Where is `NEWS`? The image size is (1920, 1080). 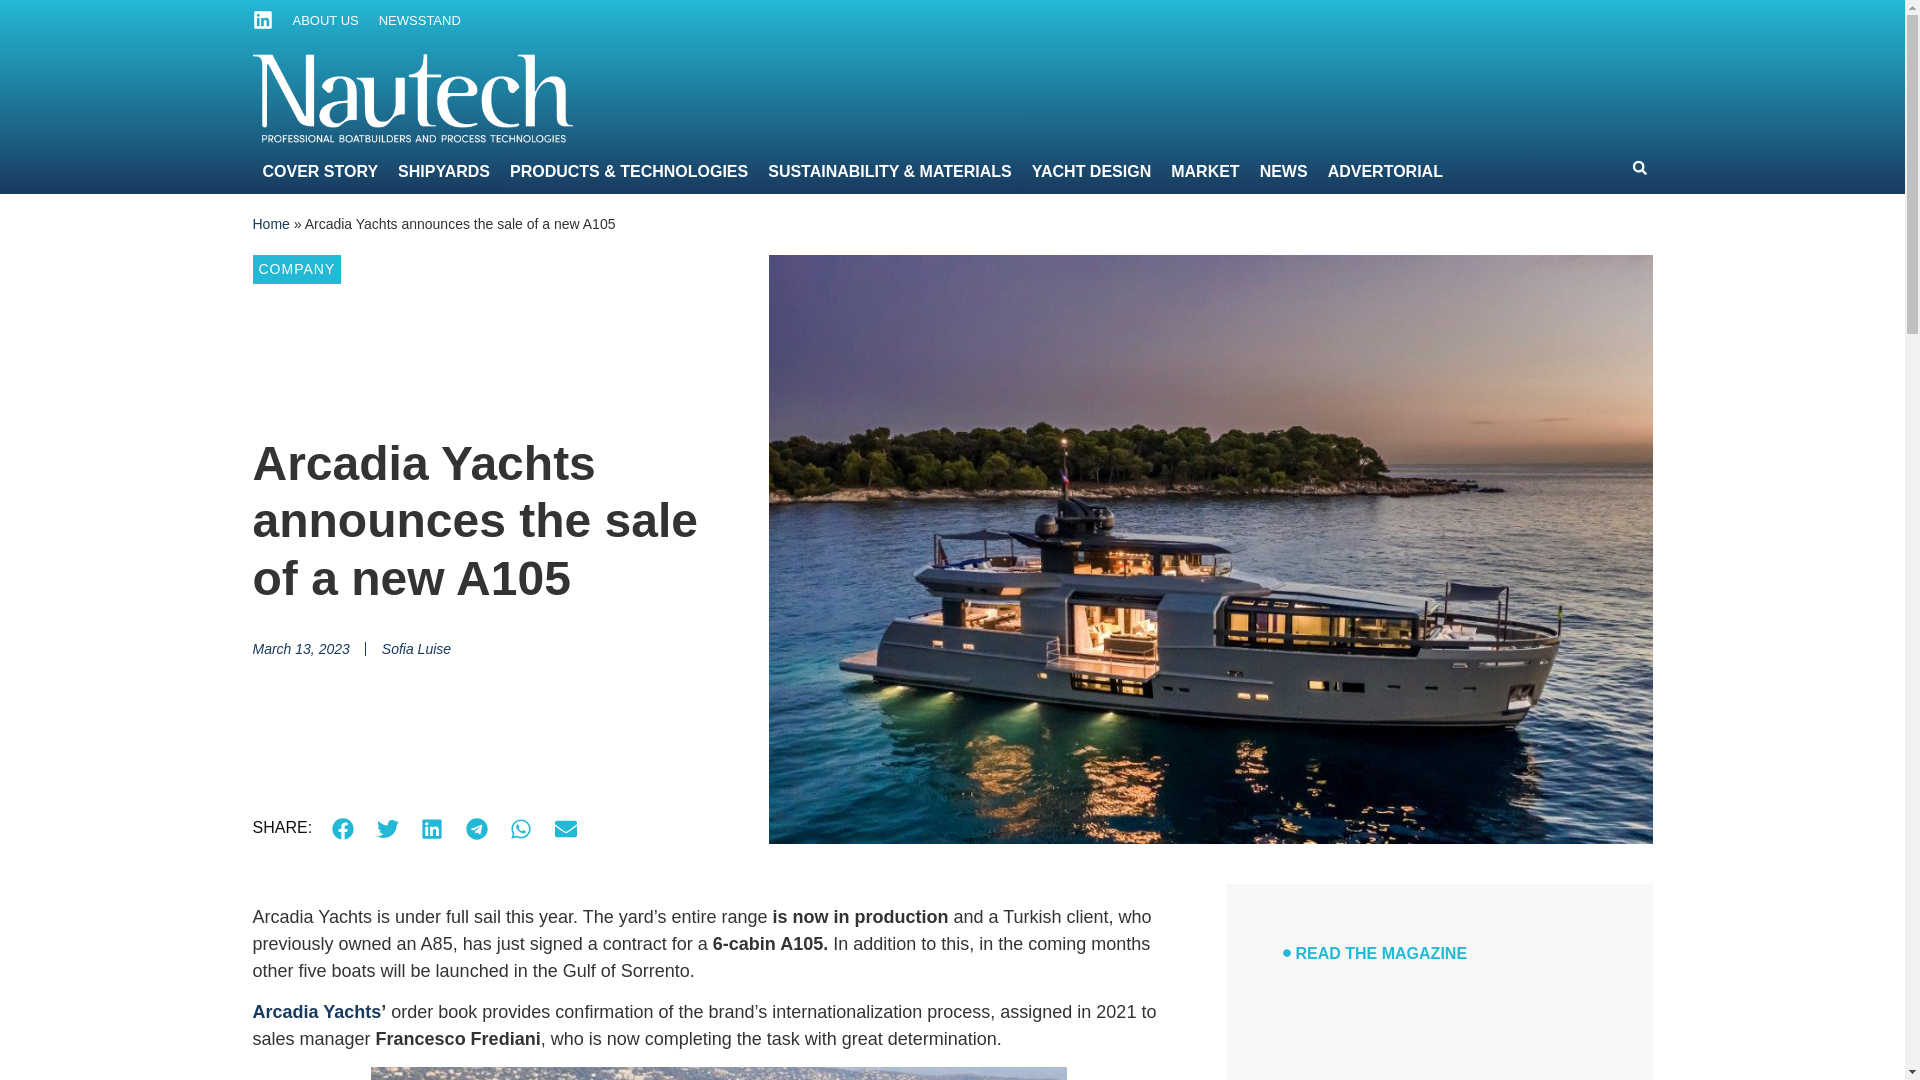 NEWS is located at coordinates (1358, 26).